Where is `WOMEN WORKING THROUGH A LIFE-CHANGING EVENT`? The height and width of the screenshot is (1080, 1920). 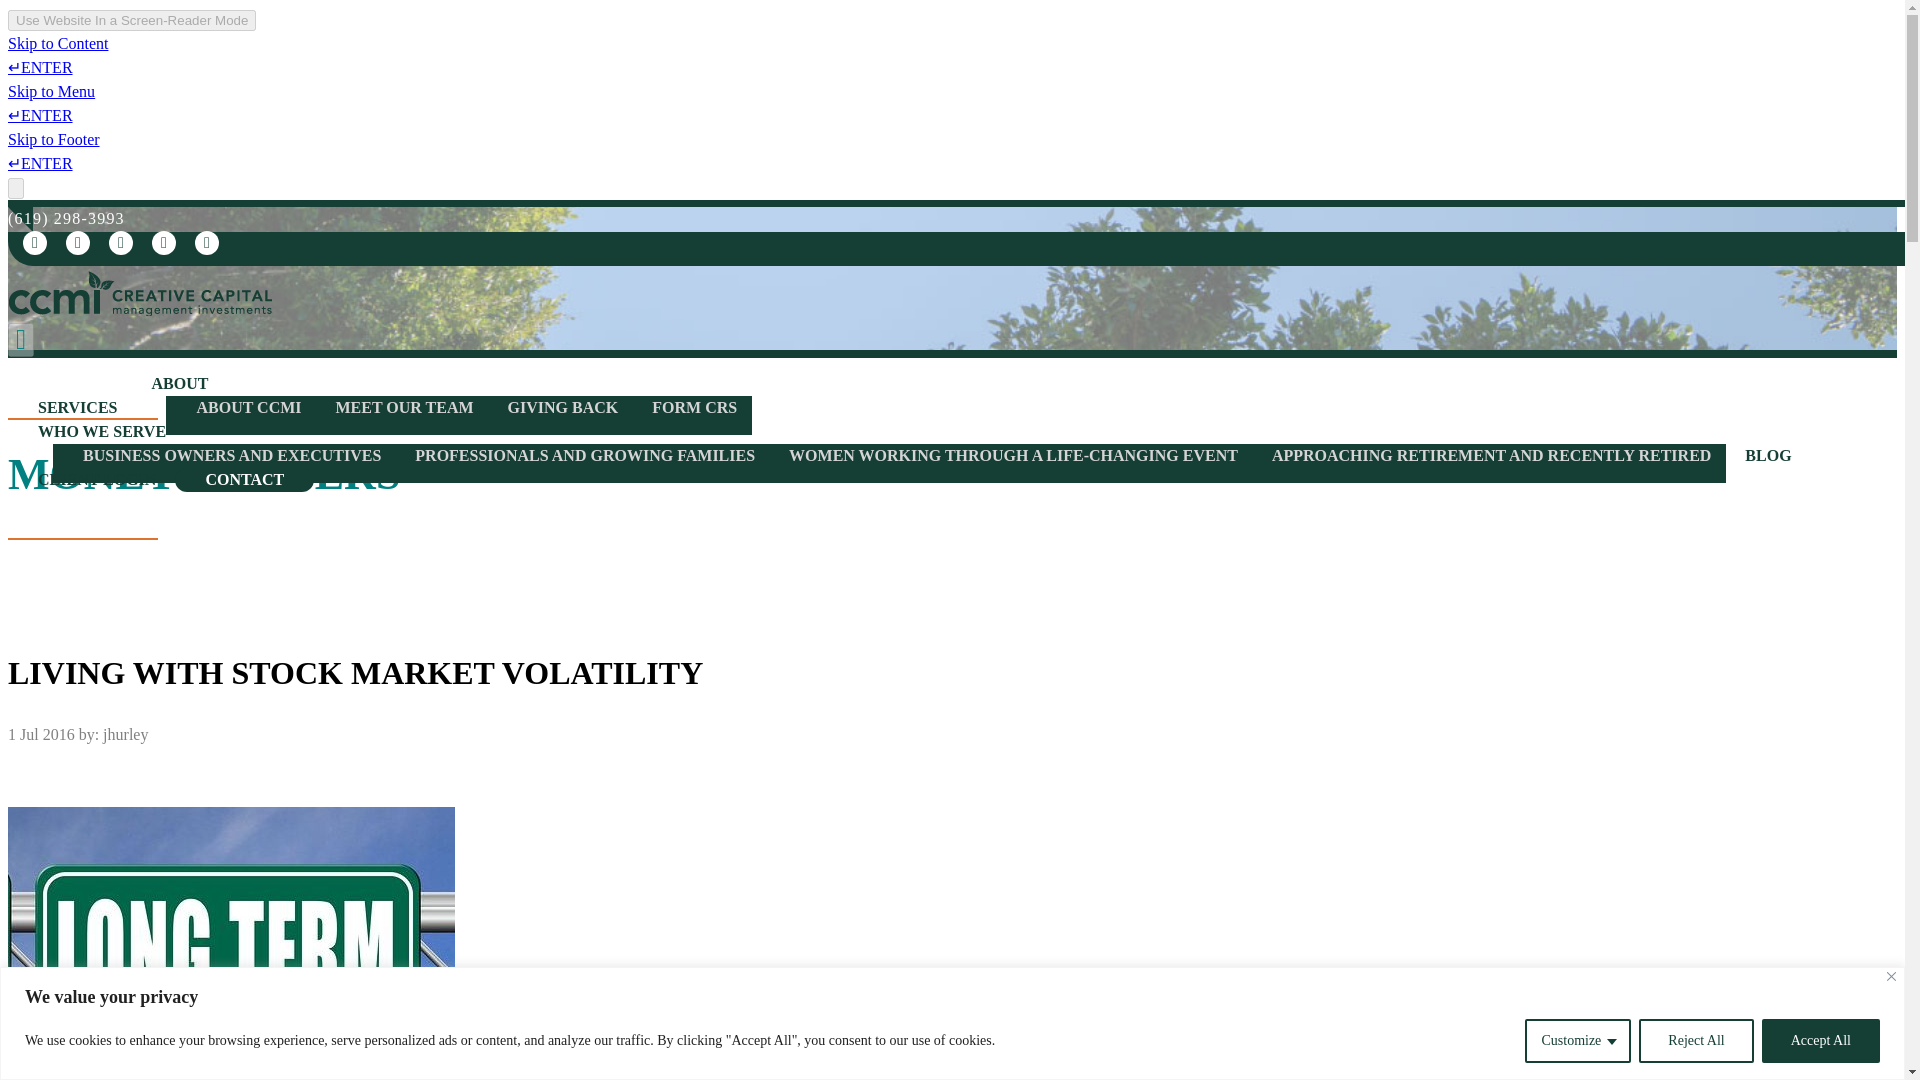
WOMEN WORKING THROUGH A LIFE-CHANGING EVENT is located at coordinates (1013, 456).